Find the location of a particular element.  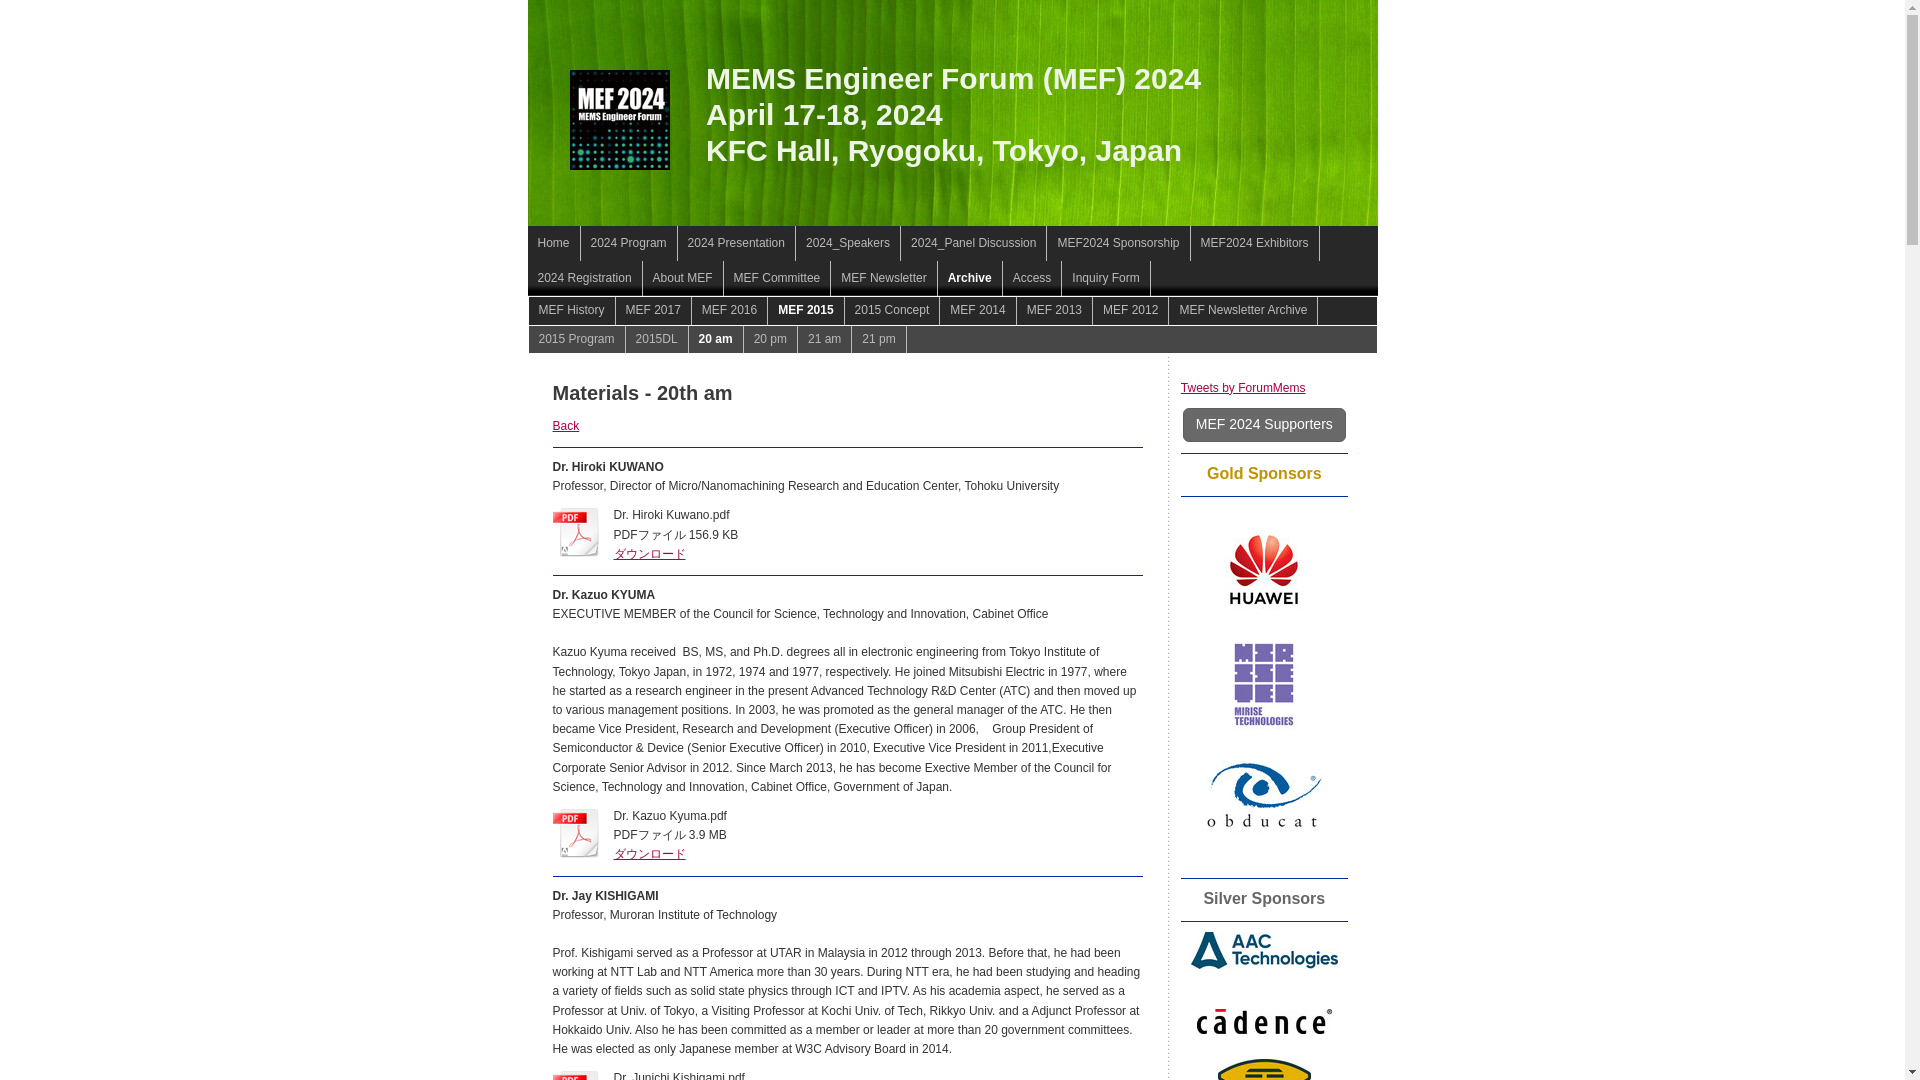

2015 Concept is located at coordinates (892, 310).